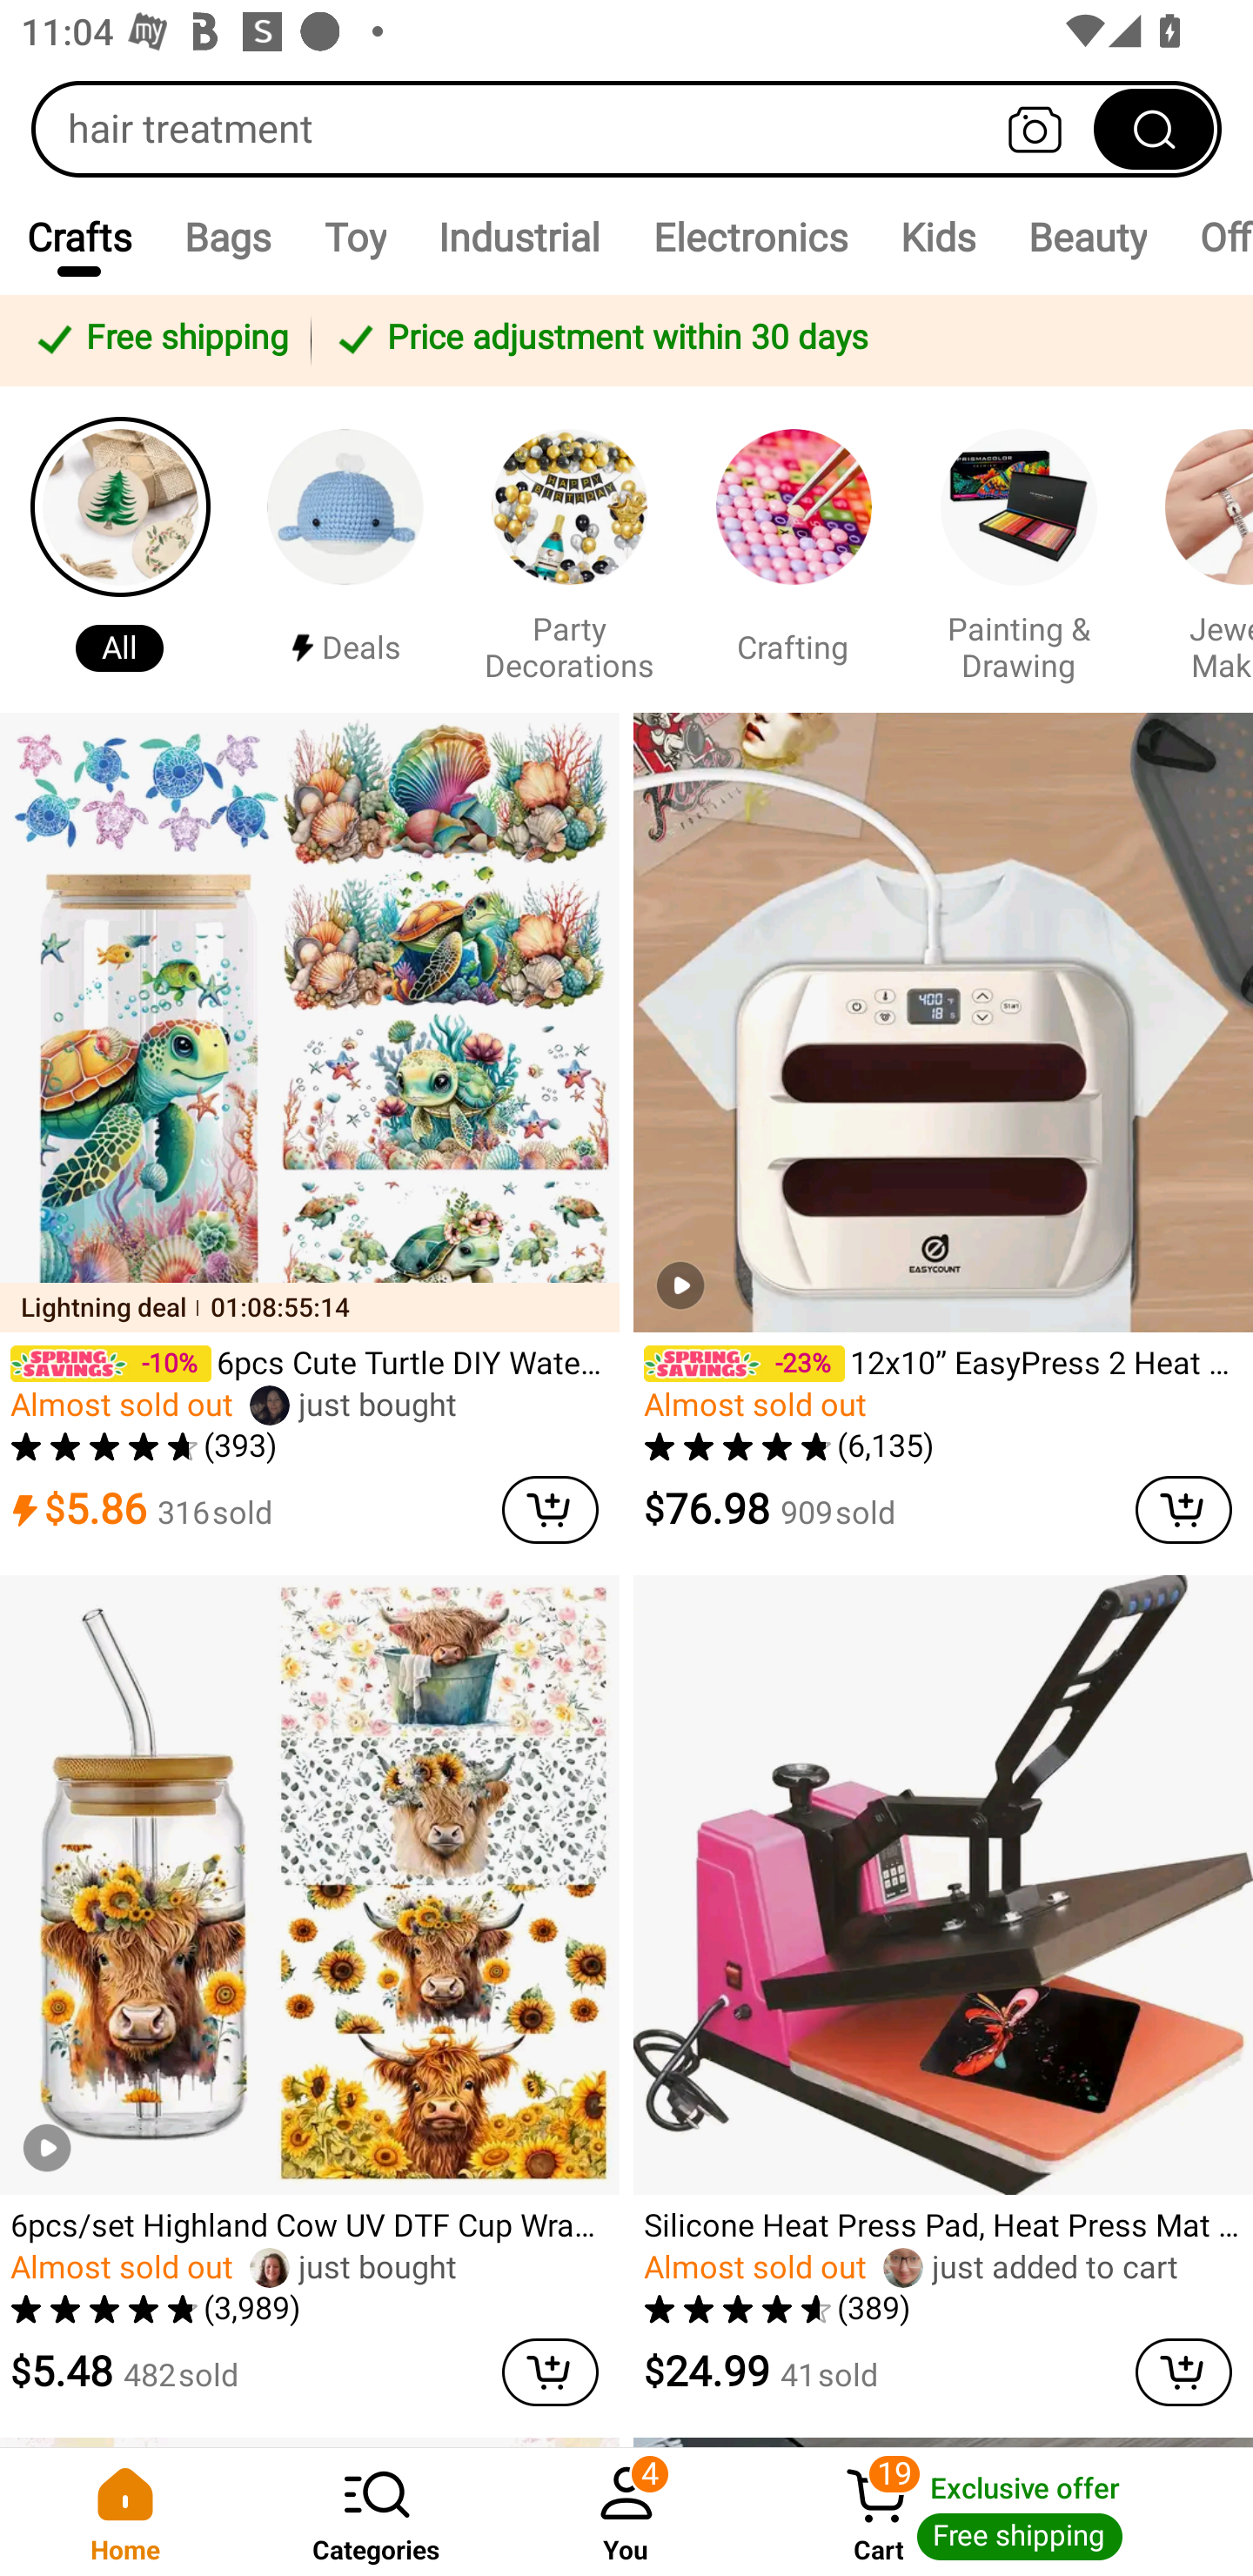 This screenshot has height=2576, width=1253. Describe the element at coordinates (550, 1509) in the screenshot. I see `cart delete` at that location.